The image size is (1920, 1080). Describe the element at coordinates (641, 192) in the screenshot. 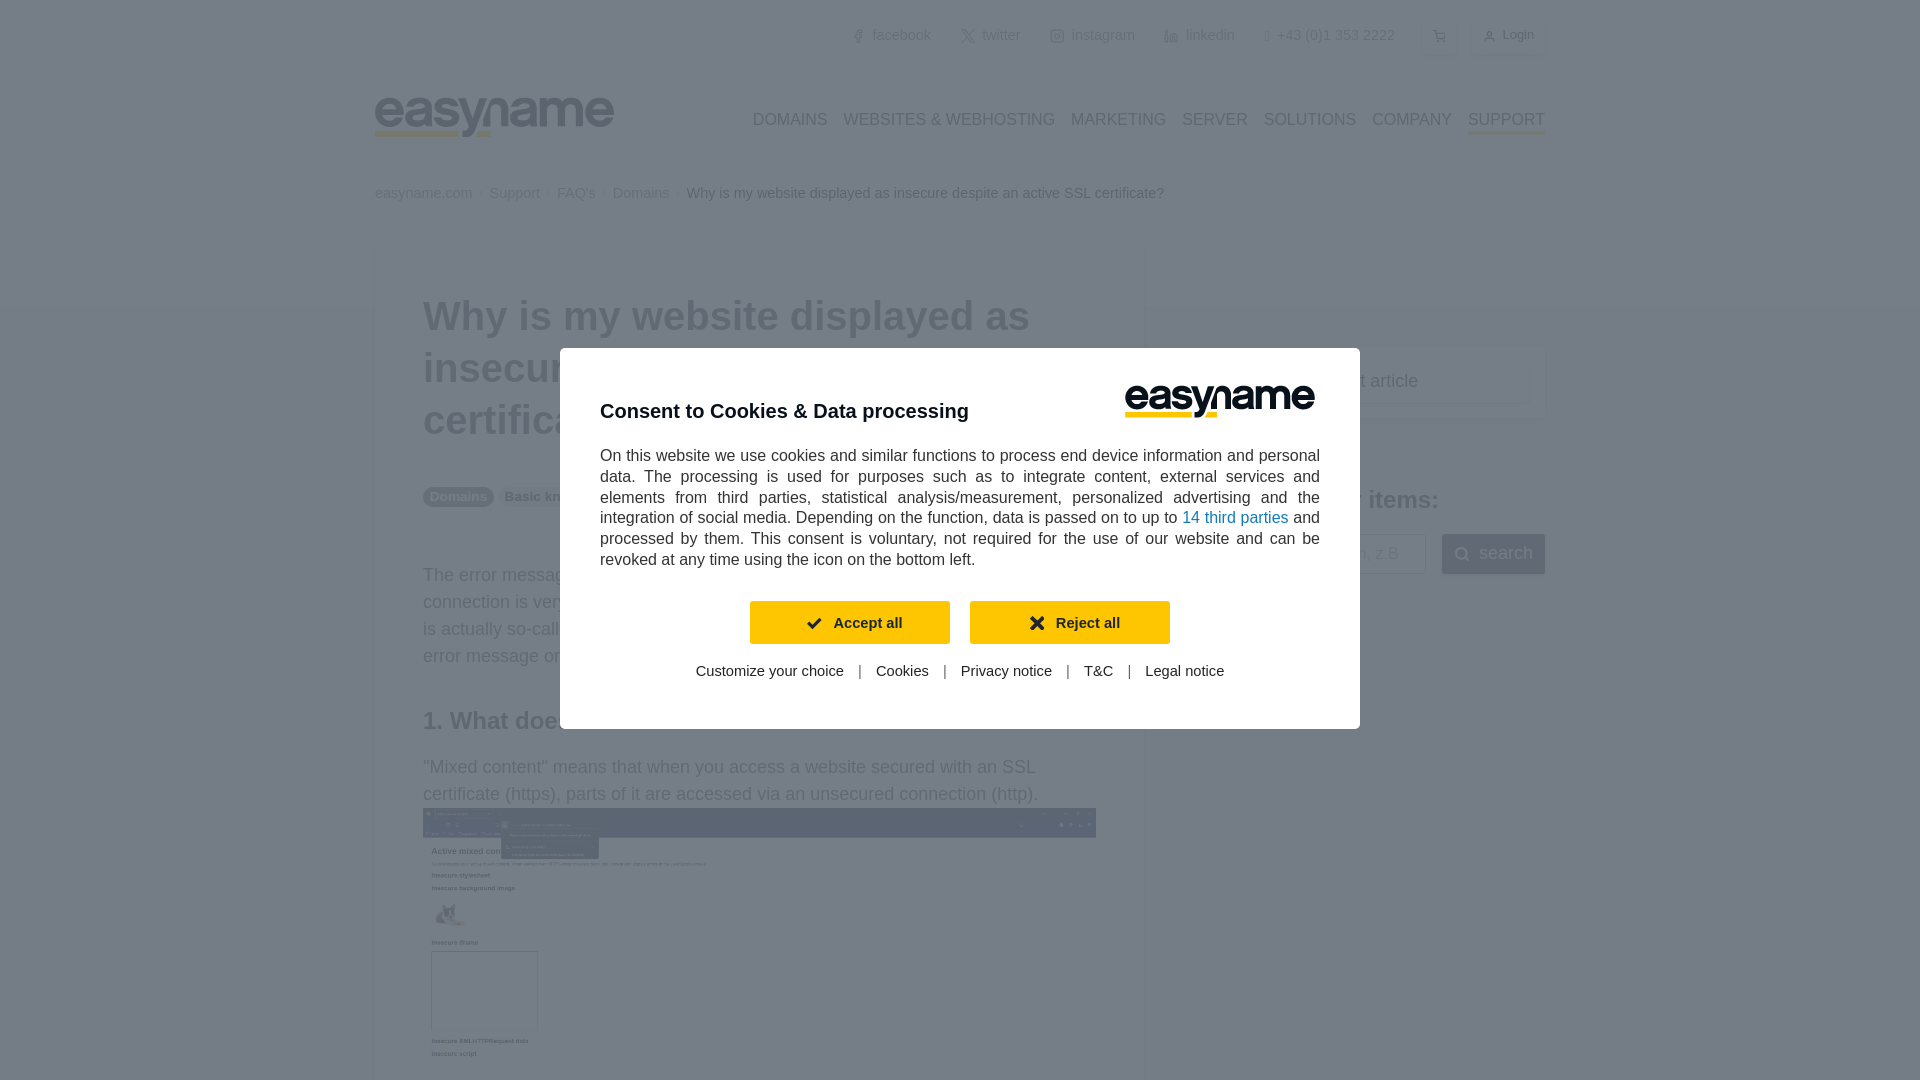

I see `Domains` at that location.